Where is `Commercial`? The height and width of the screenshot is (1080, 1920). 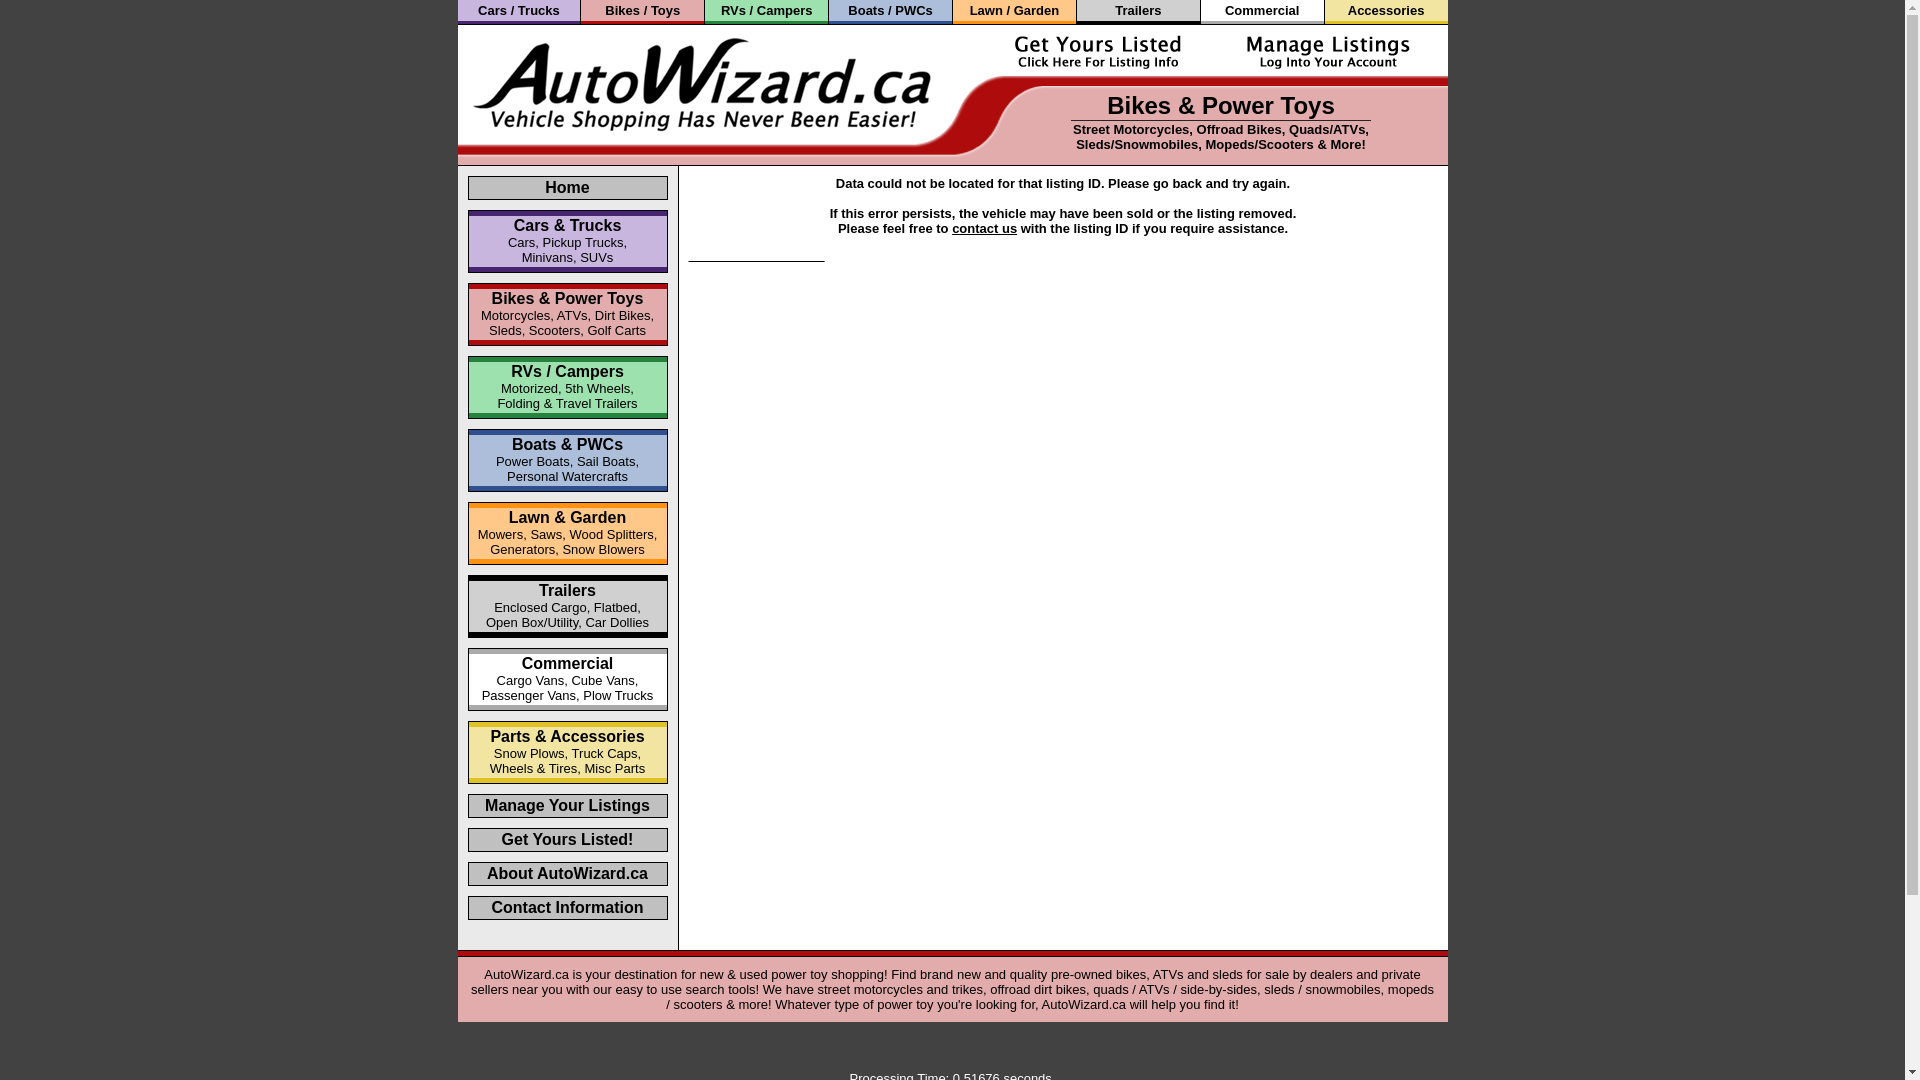 Commercial is located at coordinates (1262, 10).